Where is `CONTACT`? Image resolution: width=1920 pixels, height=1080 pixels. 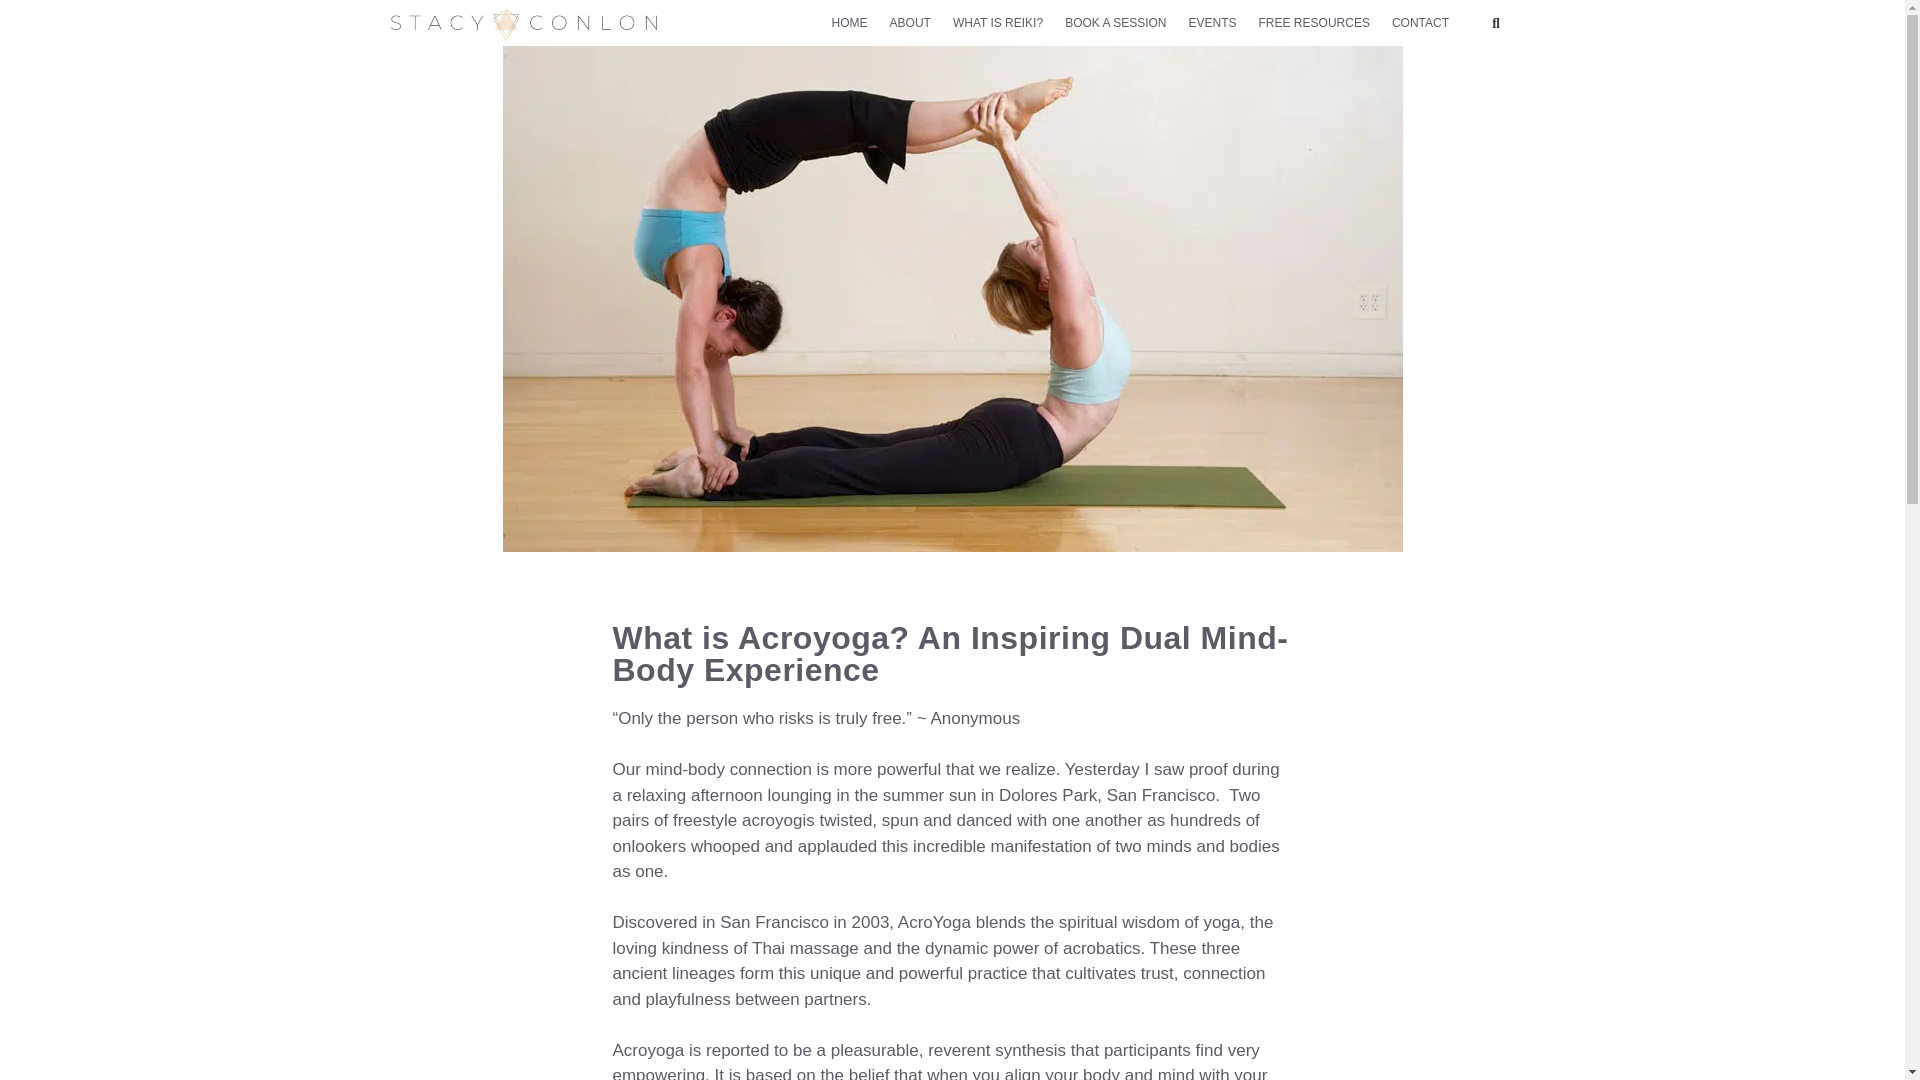
CONTACT is located at coordinates (1420, 23).